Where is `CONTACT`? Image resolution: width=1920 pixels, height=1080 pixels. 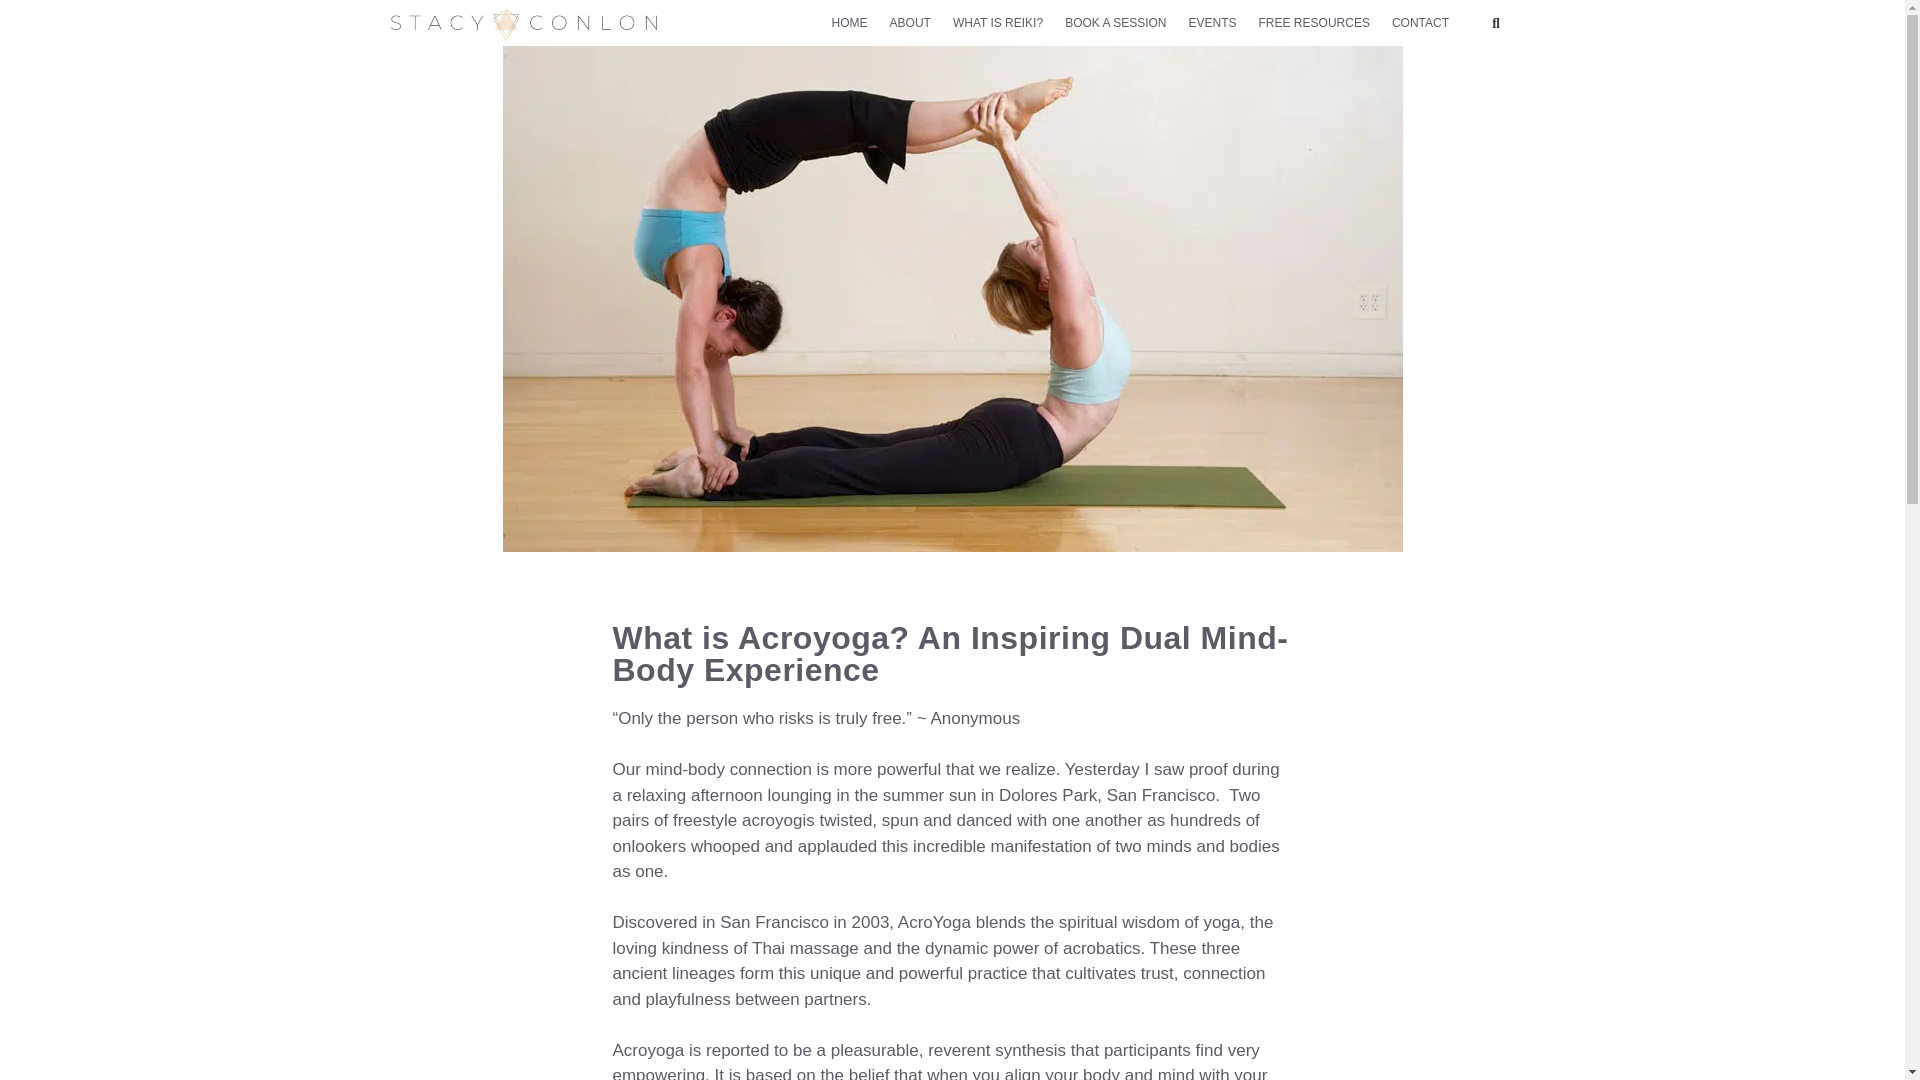
CONTACT is located at coordinates (1420, 23).